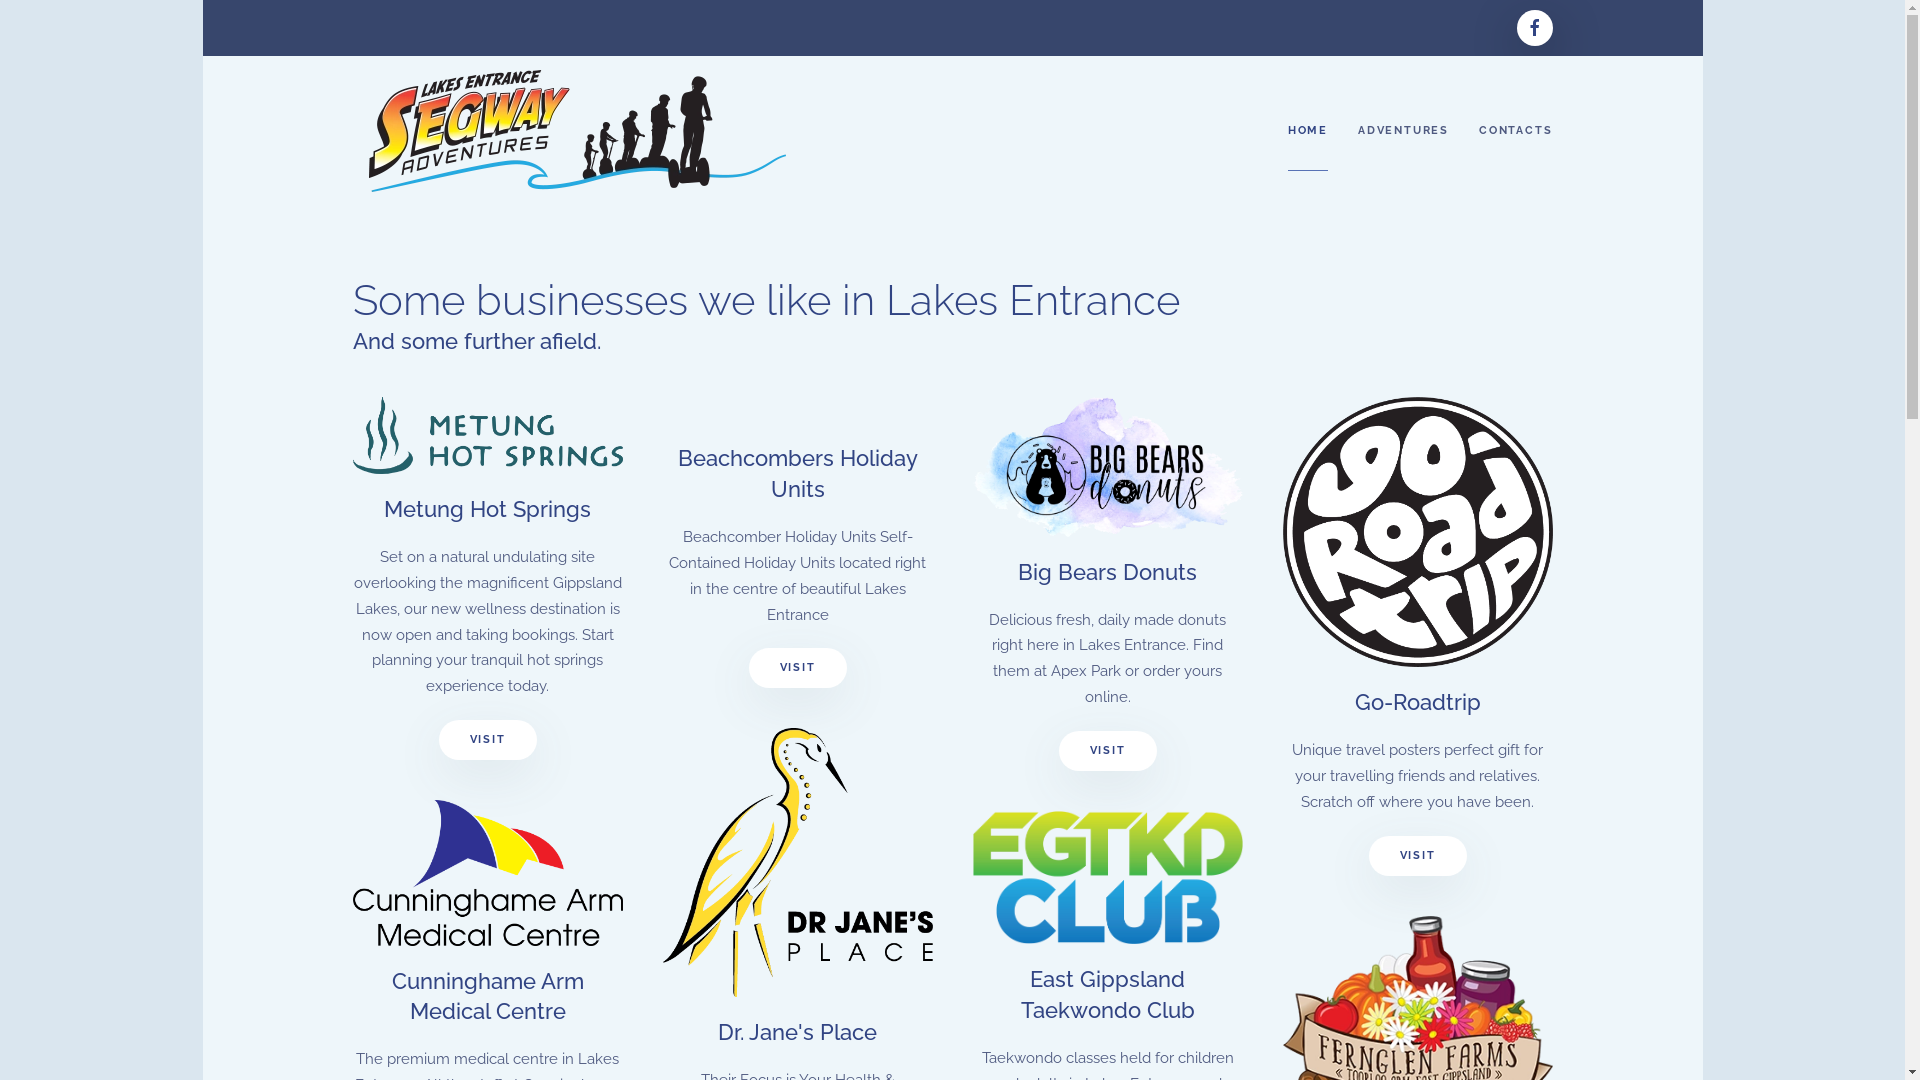  Describe the element at coordinates (1107, 751) in the screenshot. I see `VISIT` at that location.